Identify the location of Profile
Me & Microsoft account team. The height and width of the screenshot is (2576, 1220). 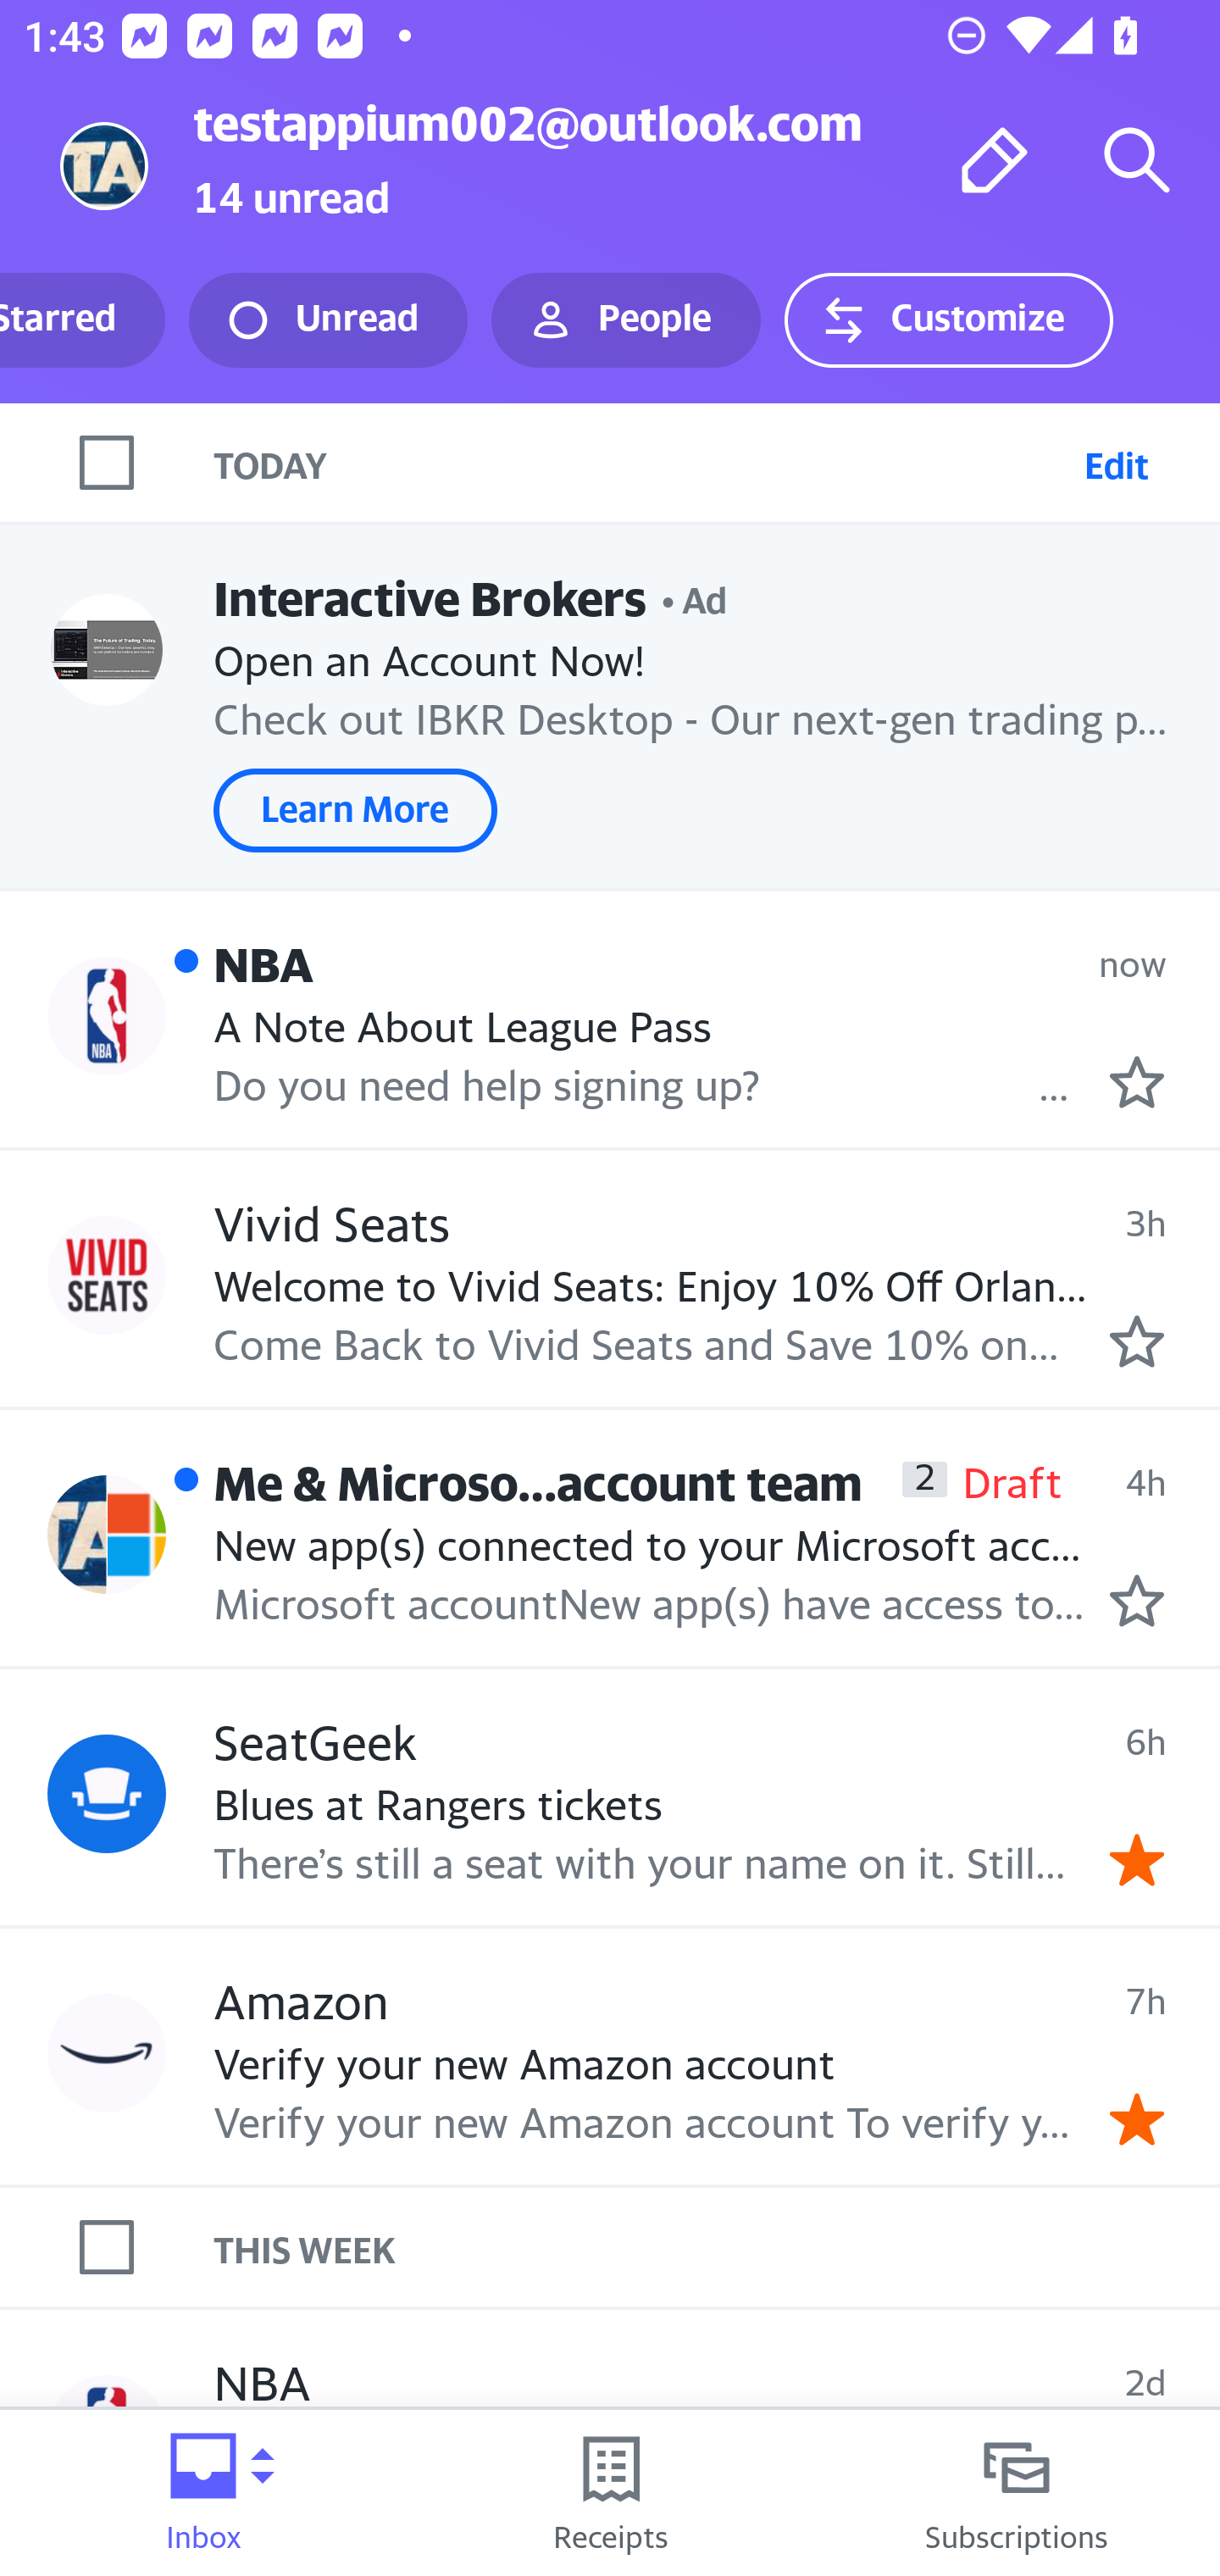
(107, 1535).